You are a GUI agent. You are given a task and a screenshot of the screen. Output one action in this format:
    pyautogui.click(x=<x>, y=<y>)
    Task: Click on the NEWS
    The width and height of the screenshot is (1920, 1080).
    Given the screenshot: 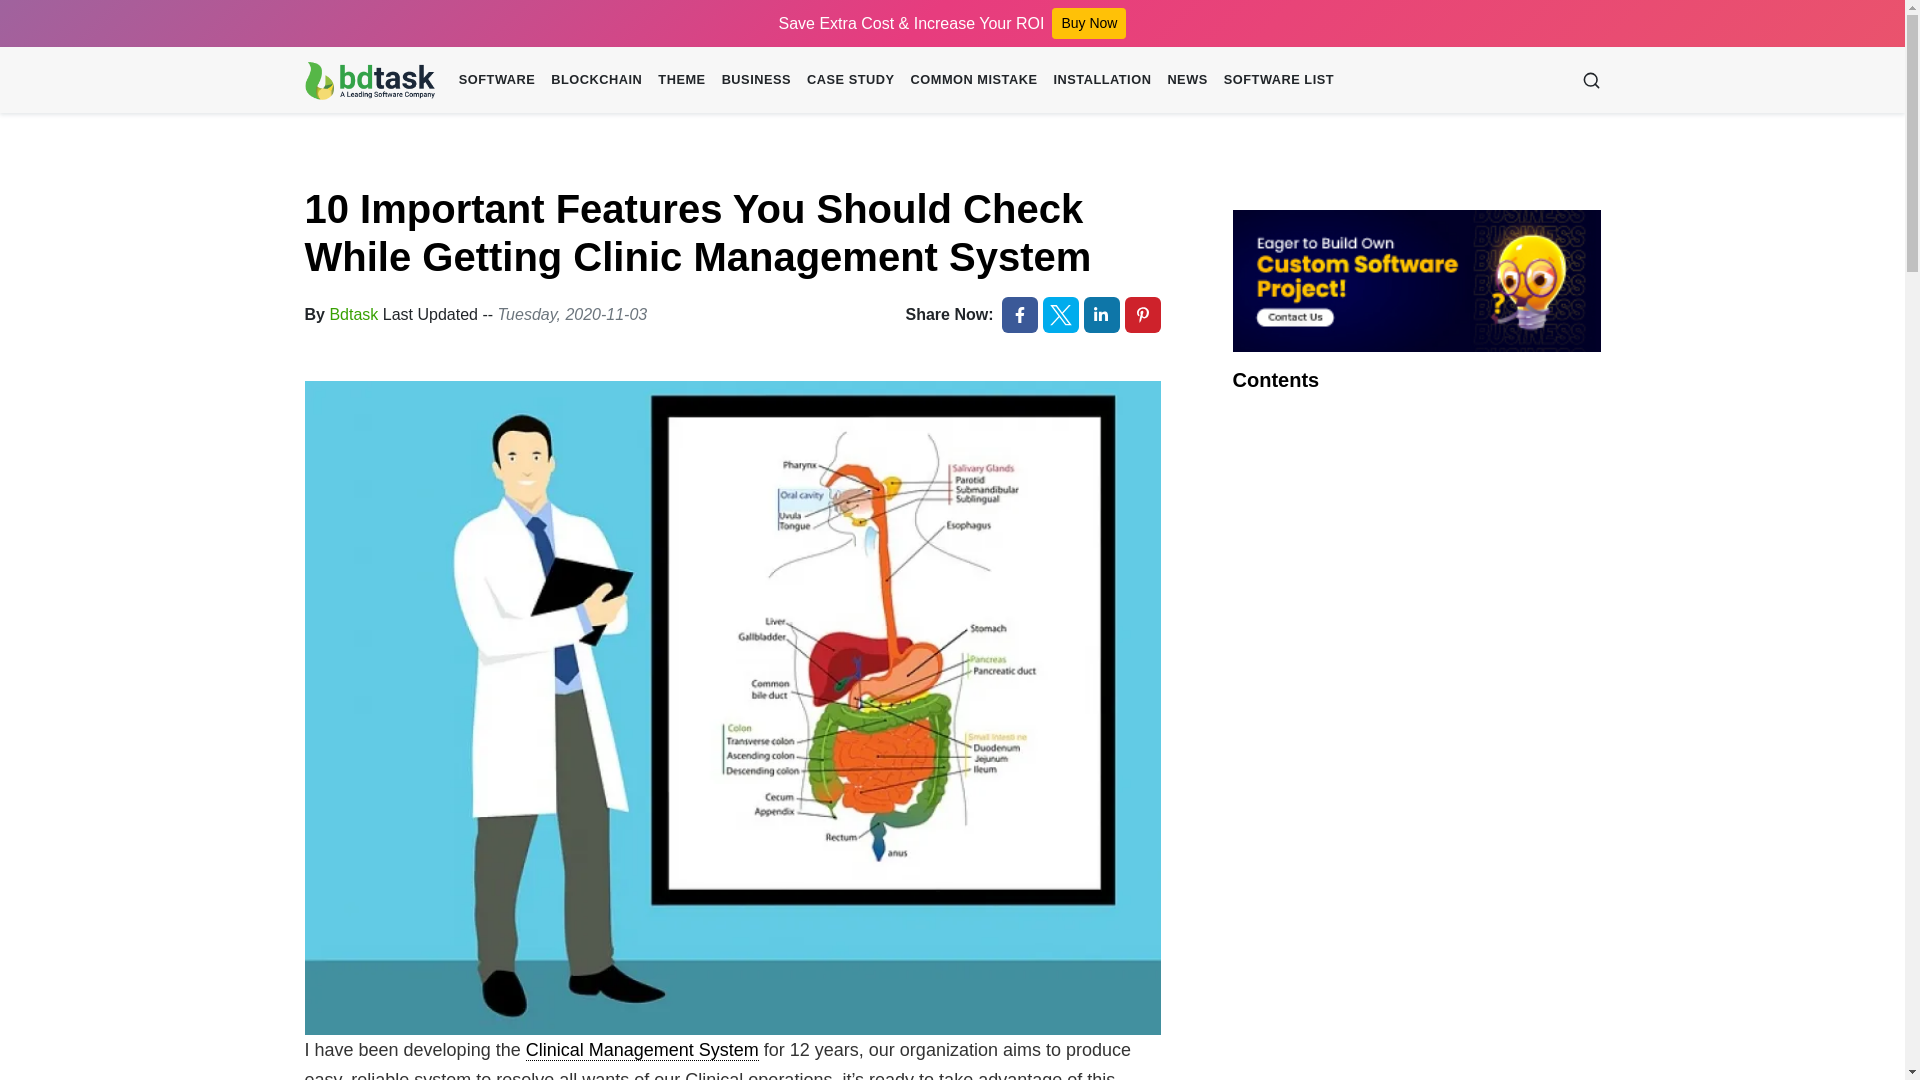 What is the action you would take?
    pyautogui.click(x=1187, y=79)
    